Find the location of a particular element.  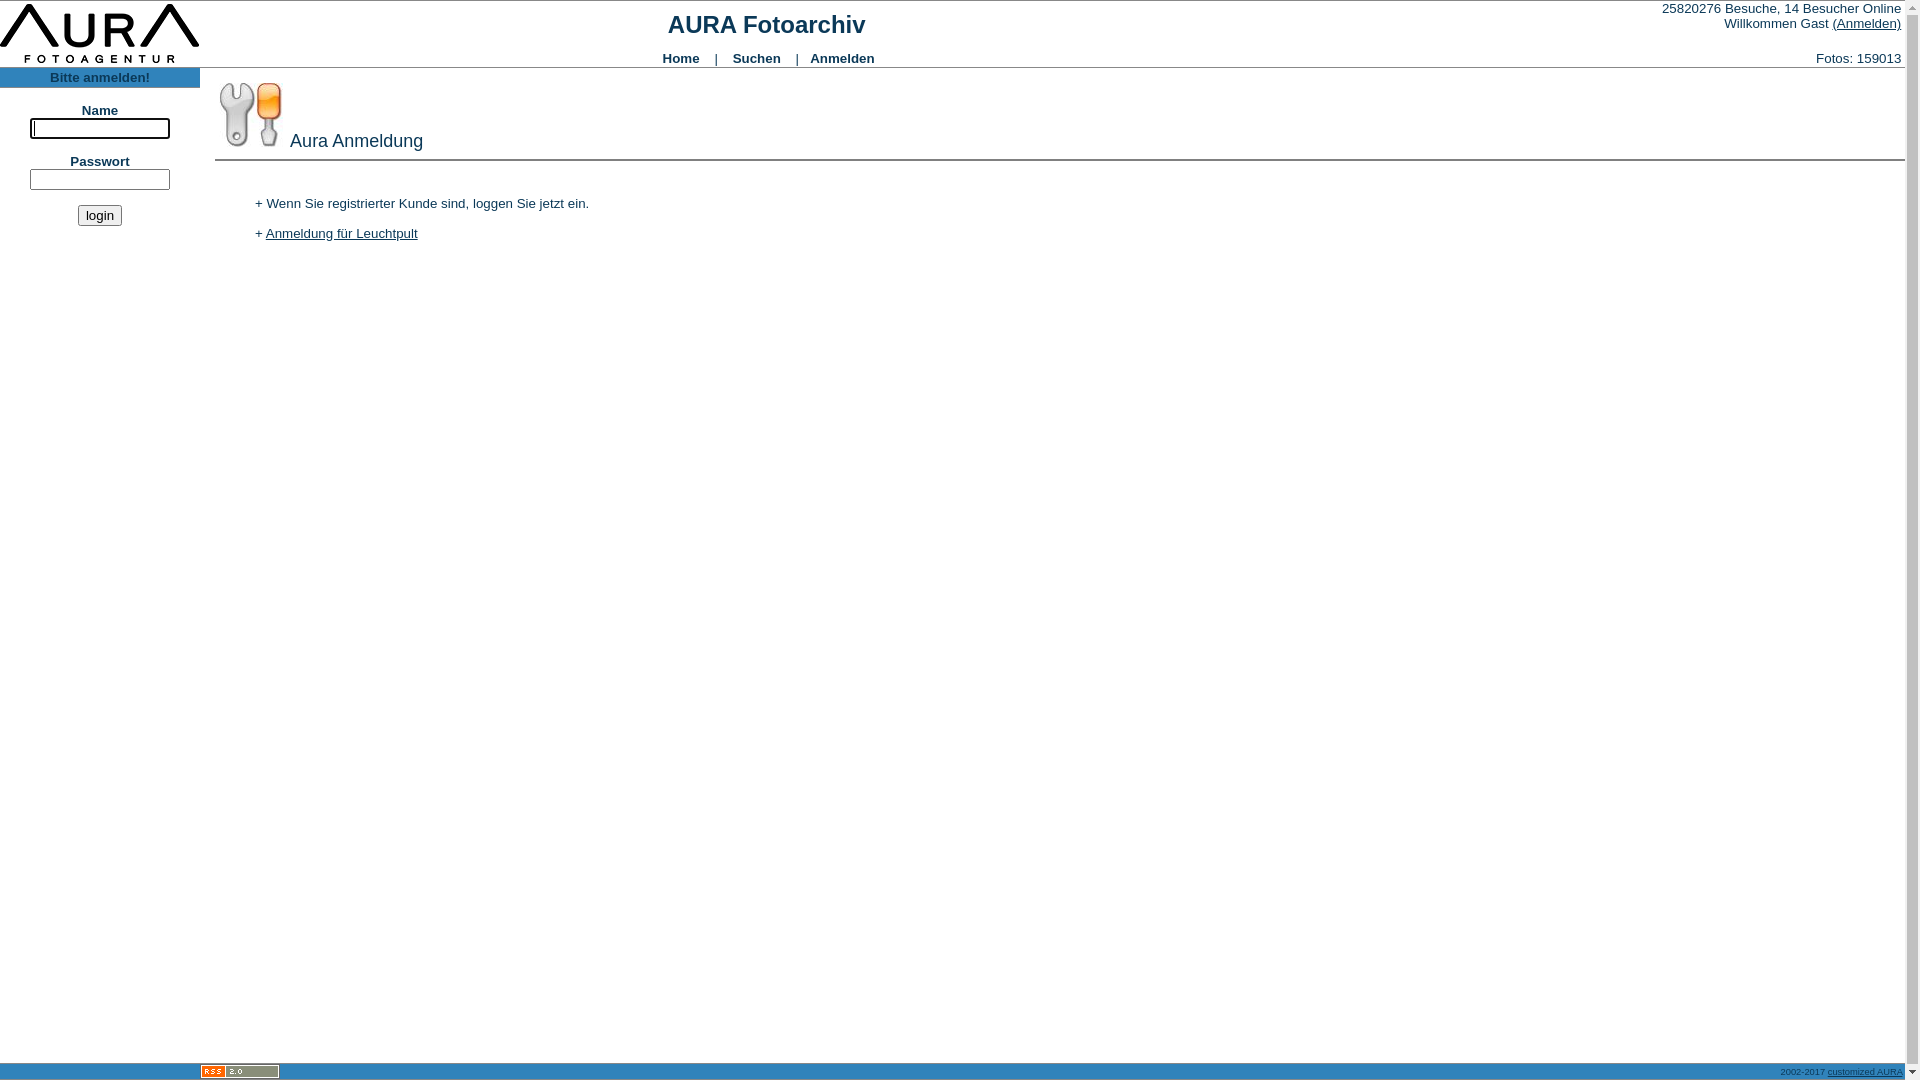

login is located at coordinates (100, 216).